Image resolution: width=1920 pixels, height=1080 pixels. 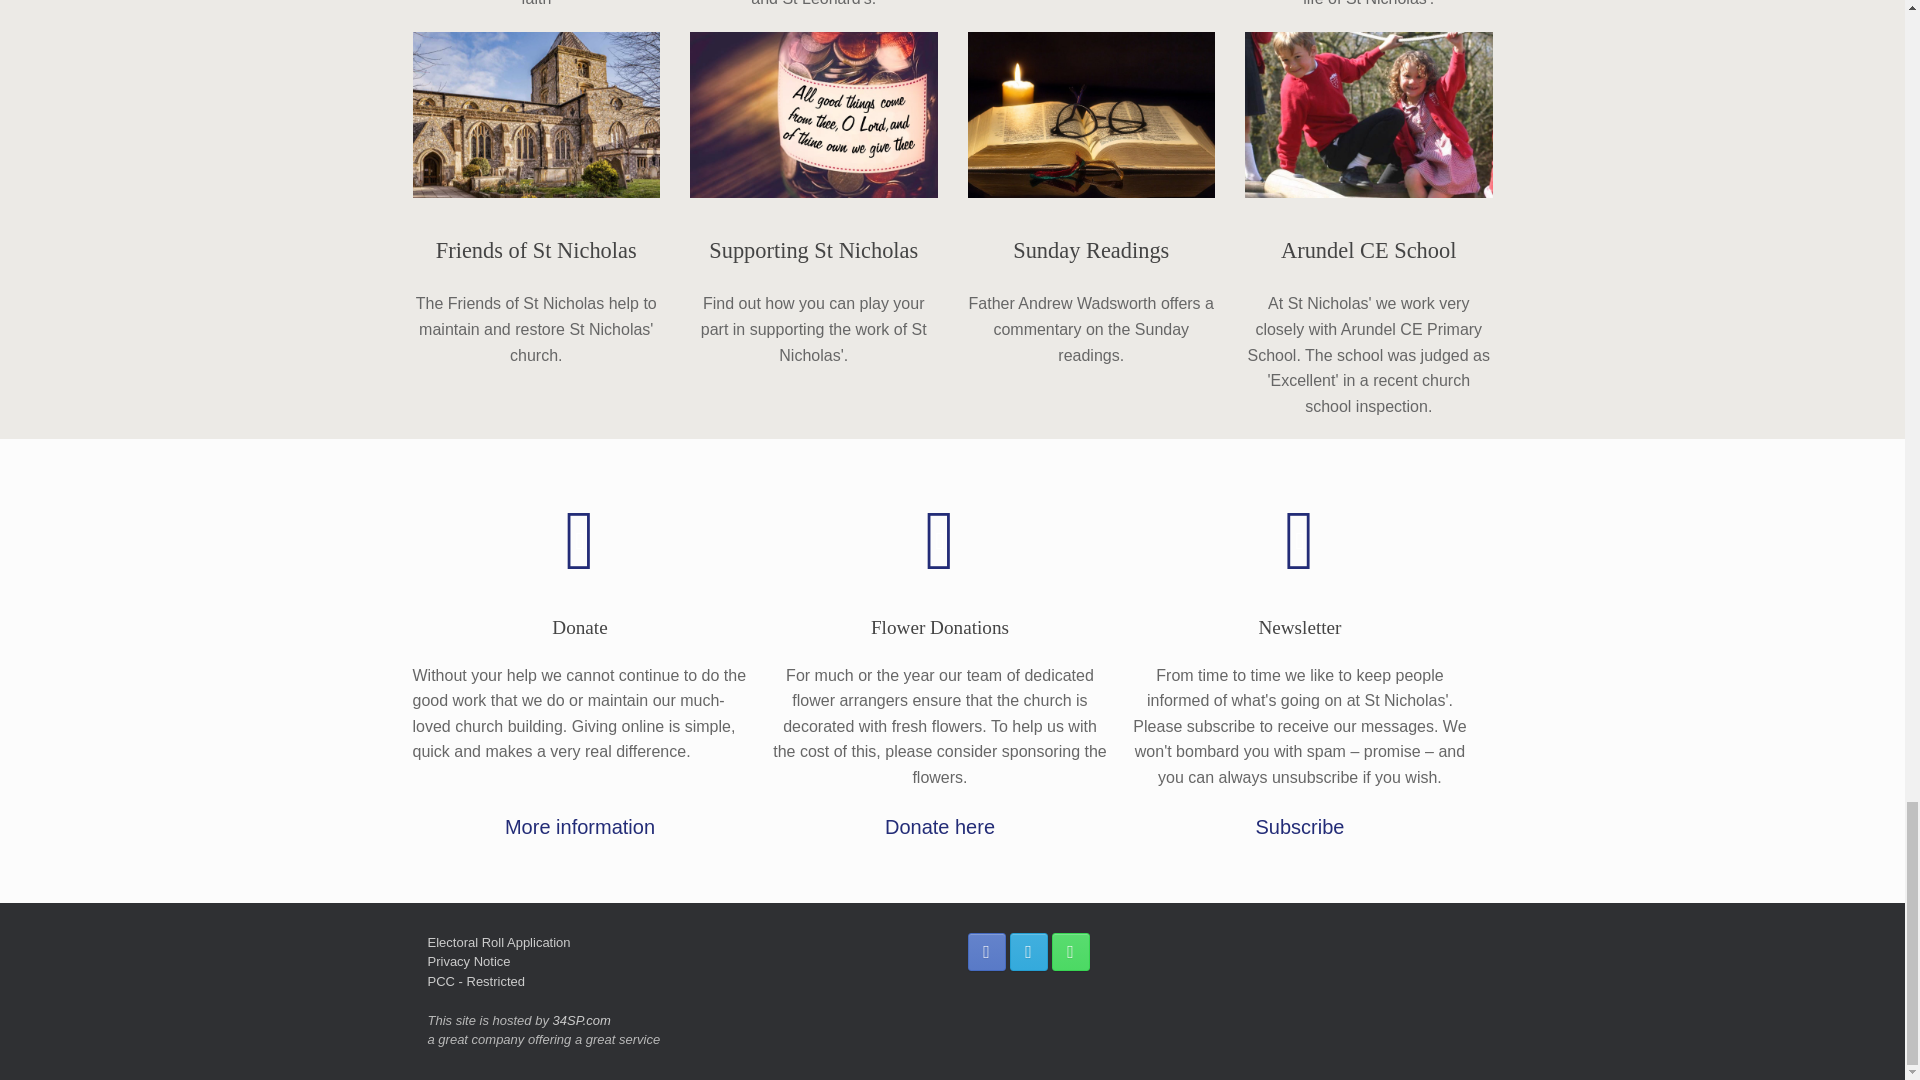 What do you see at coordinates (1071, 950) in the screenshot?
I see `St Nicholas Arundel Phone` at bounding box center [1071, 950].